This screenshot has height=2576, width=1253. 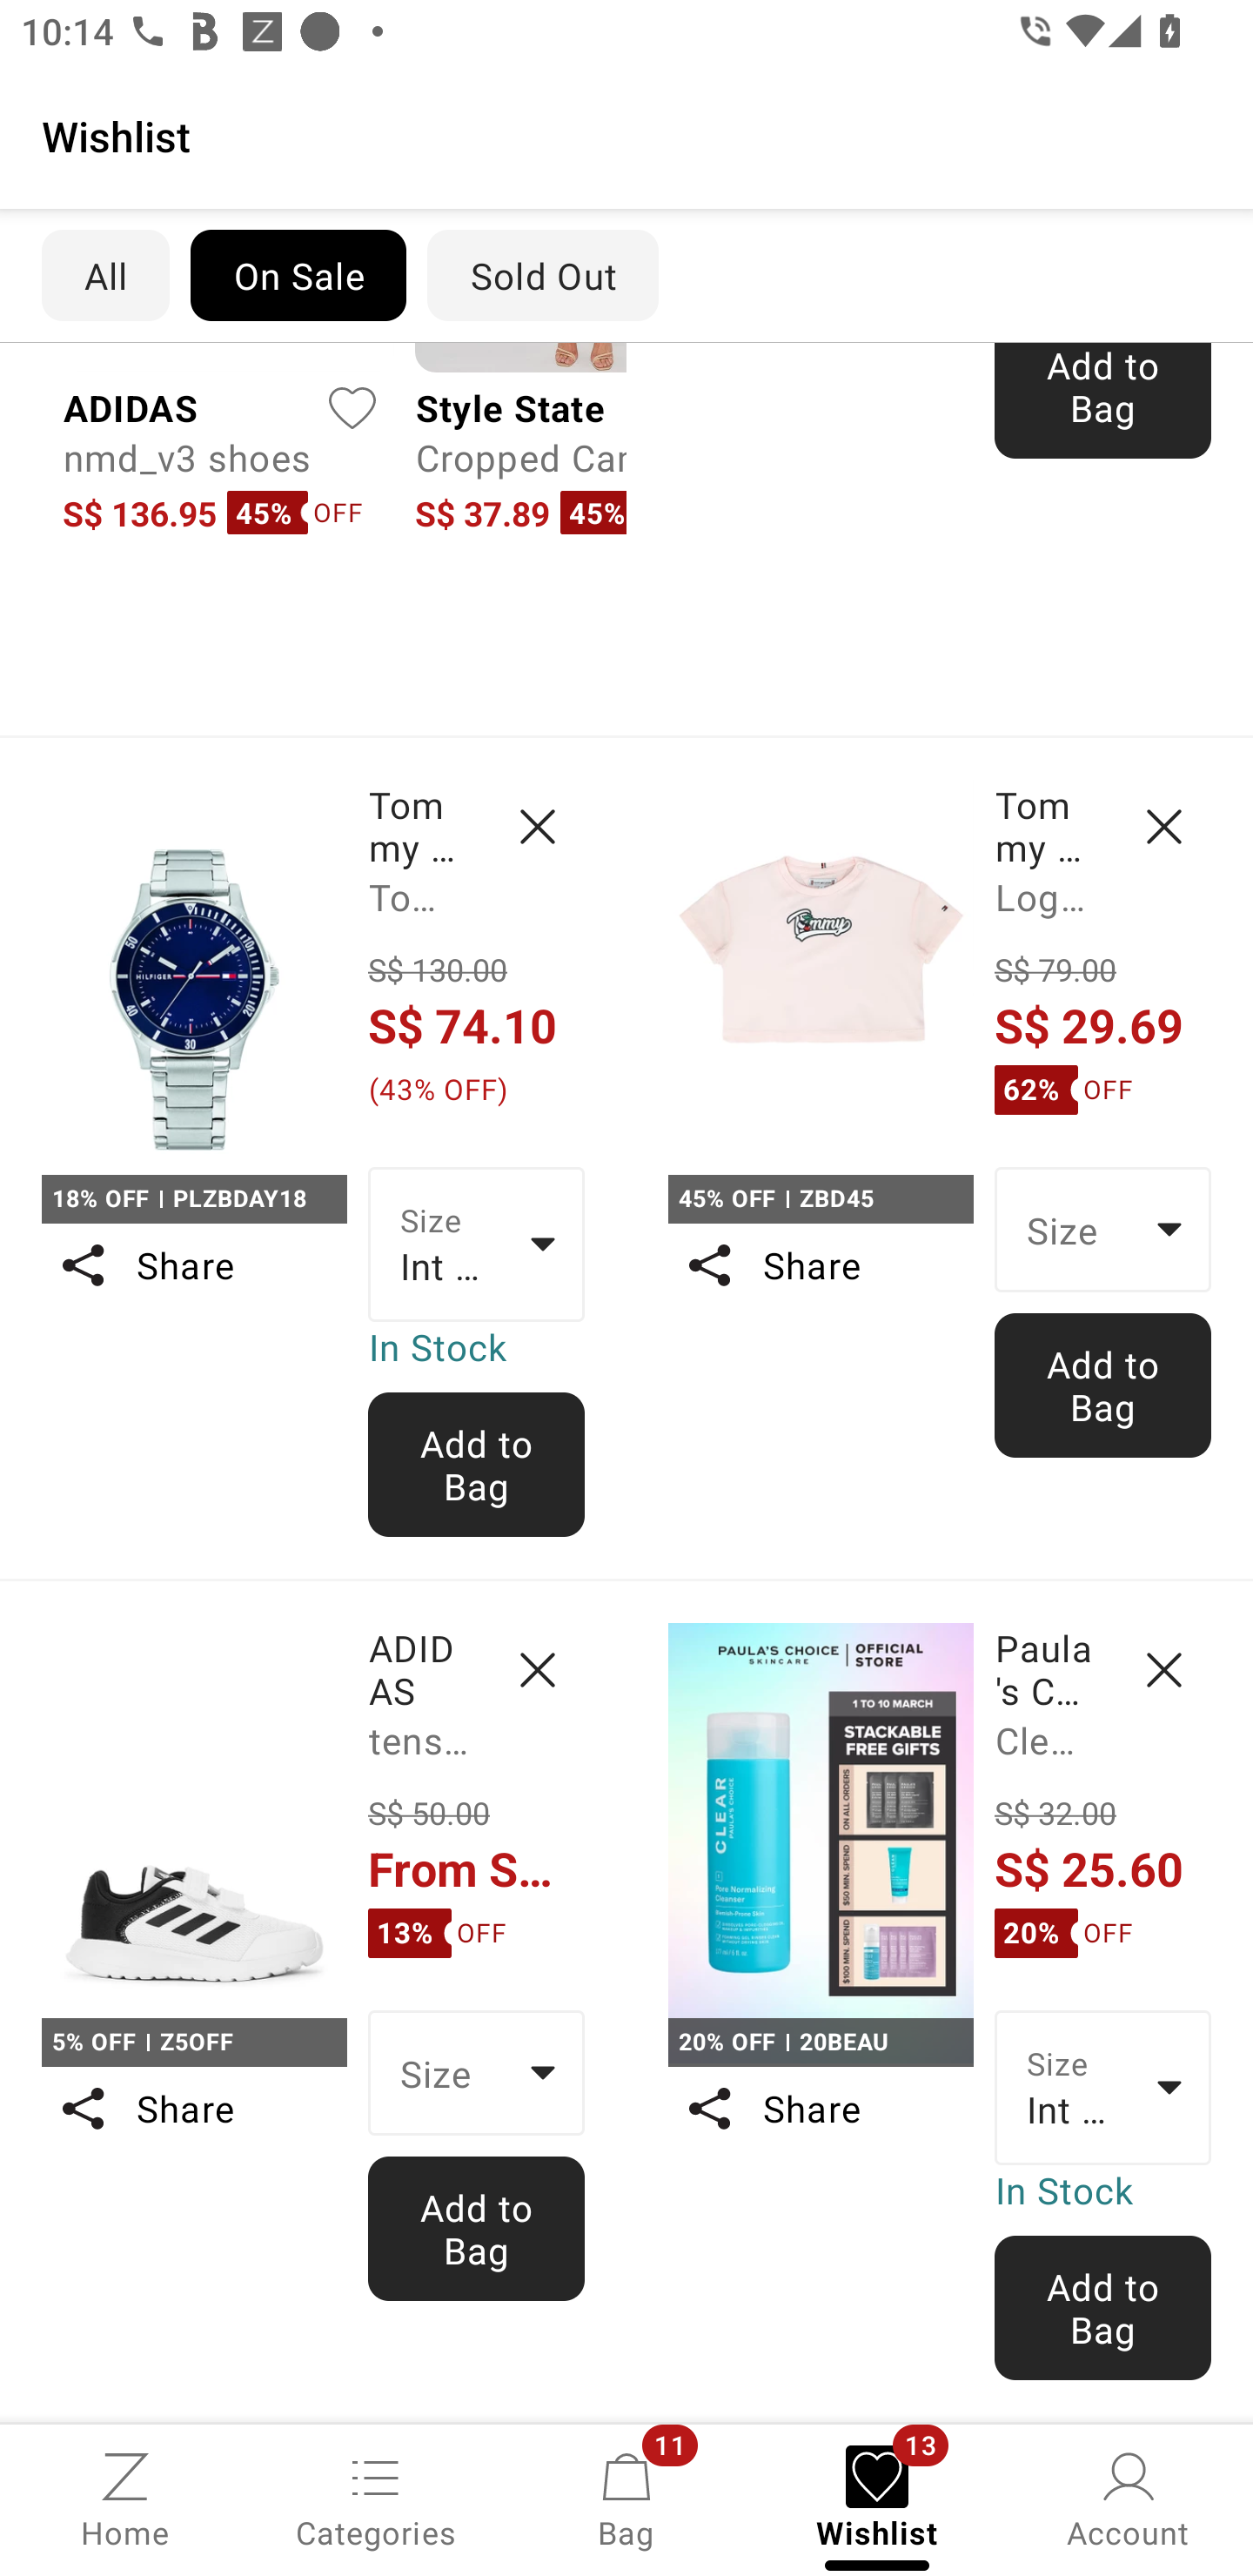 I want to click on Home, so click(x=125, y=2498).